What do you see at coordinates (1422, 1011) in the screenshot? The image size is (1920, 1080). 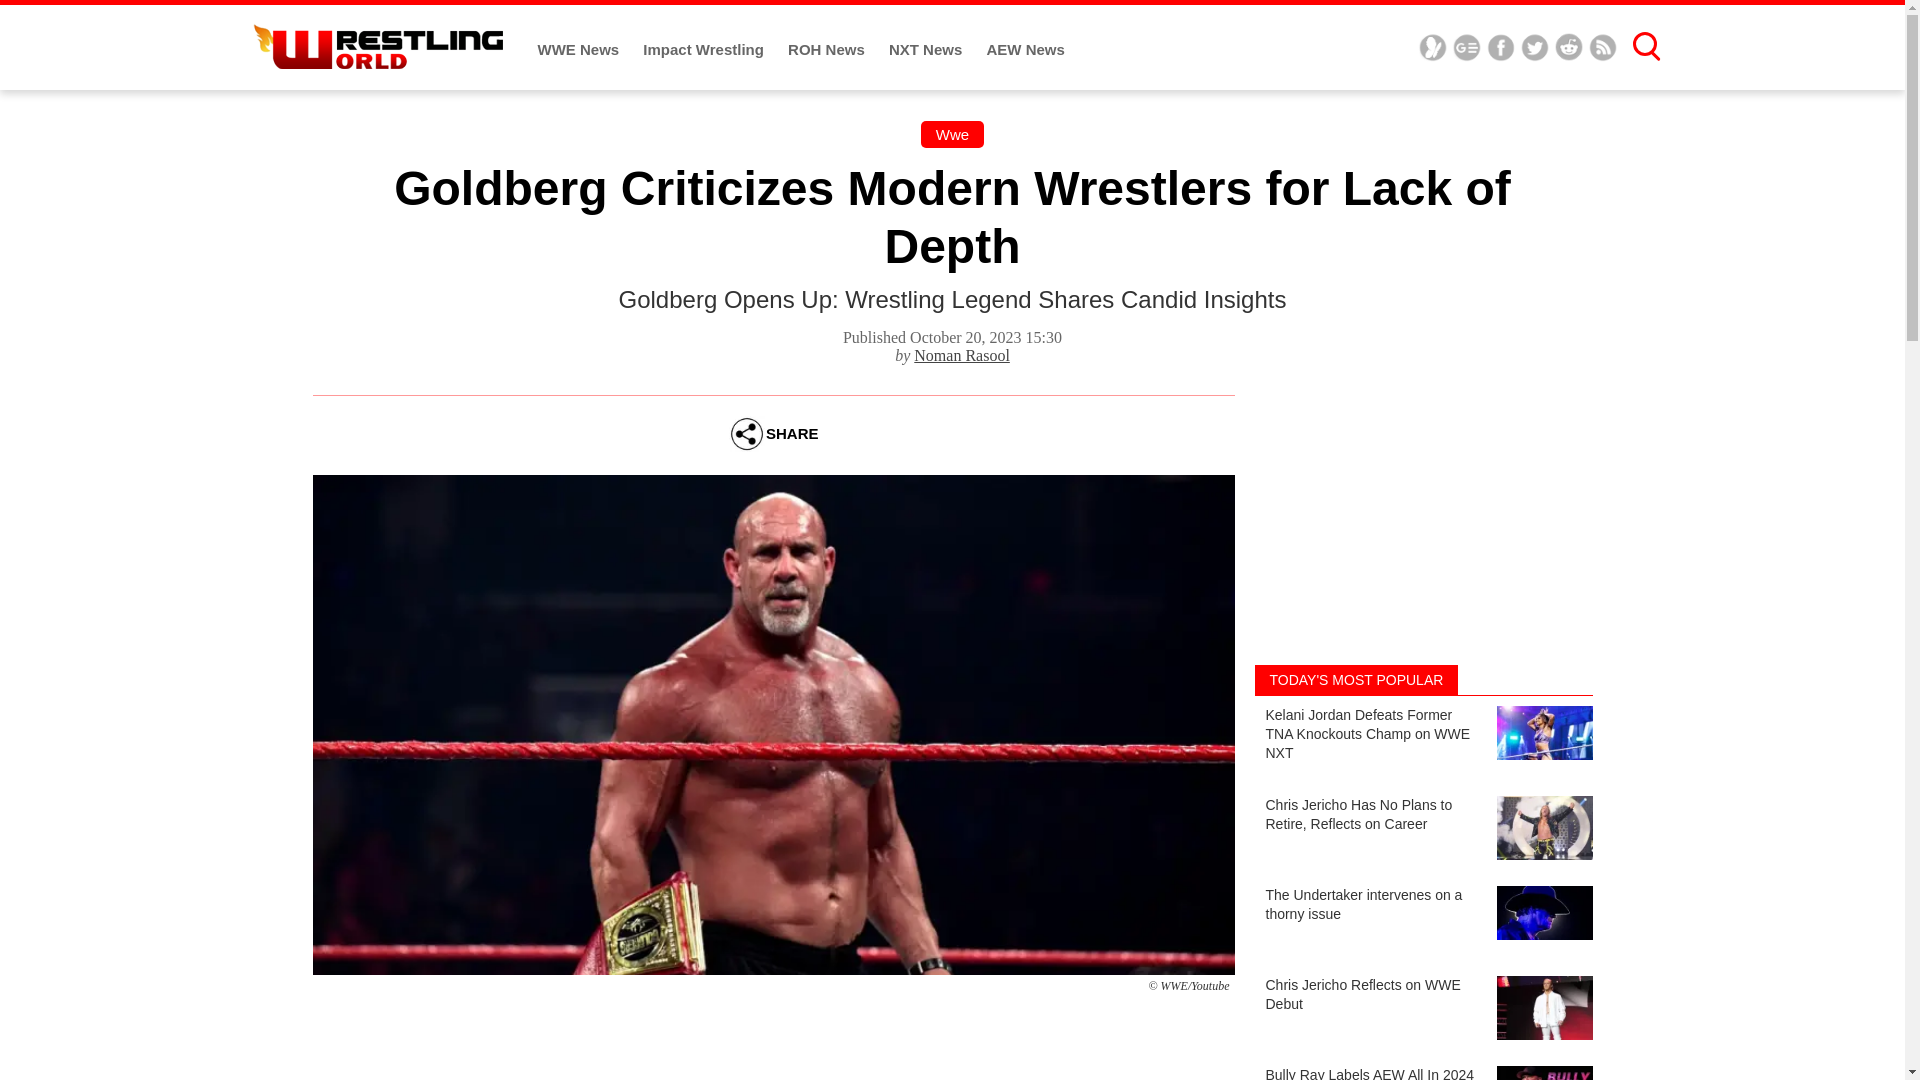 I see `Chris Jericho Reflects on WWE Debut` at bounding box center [1422, 1011].